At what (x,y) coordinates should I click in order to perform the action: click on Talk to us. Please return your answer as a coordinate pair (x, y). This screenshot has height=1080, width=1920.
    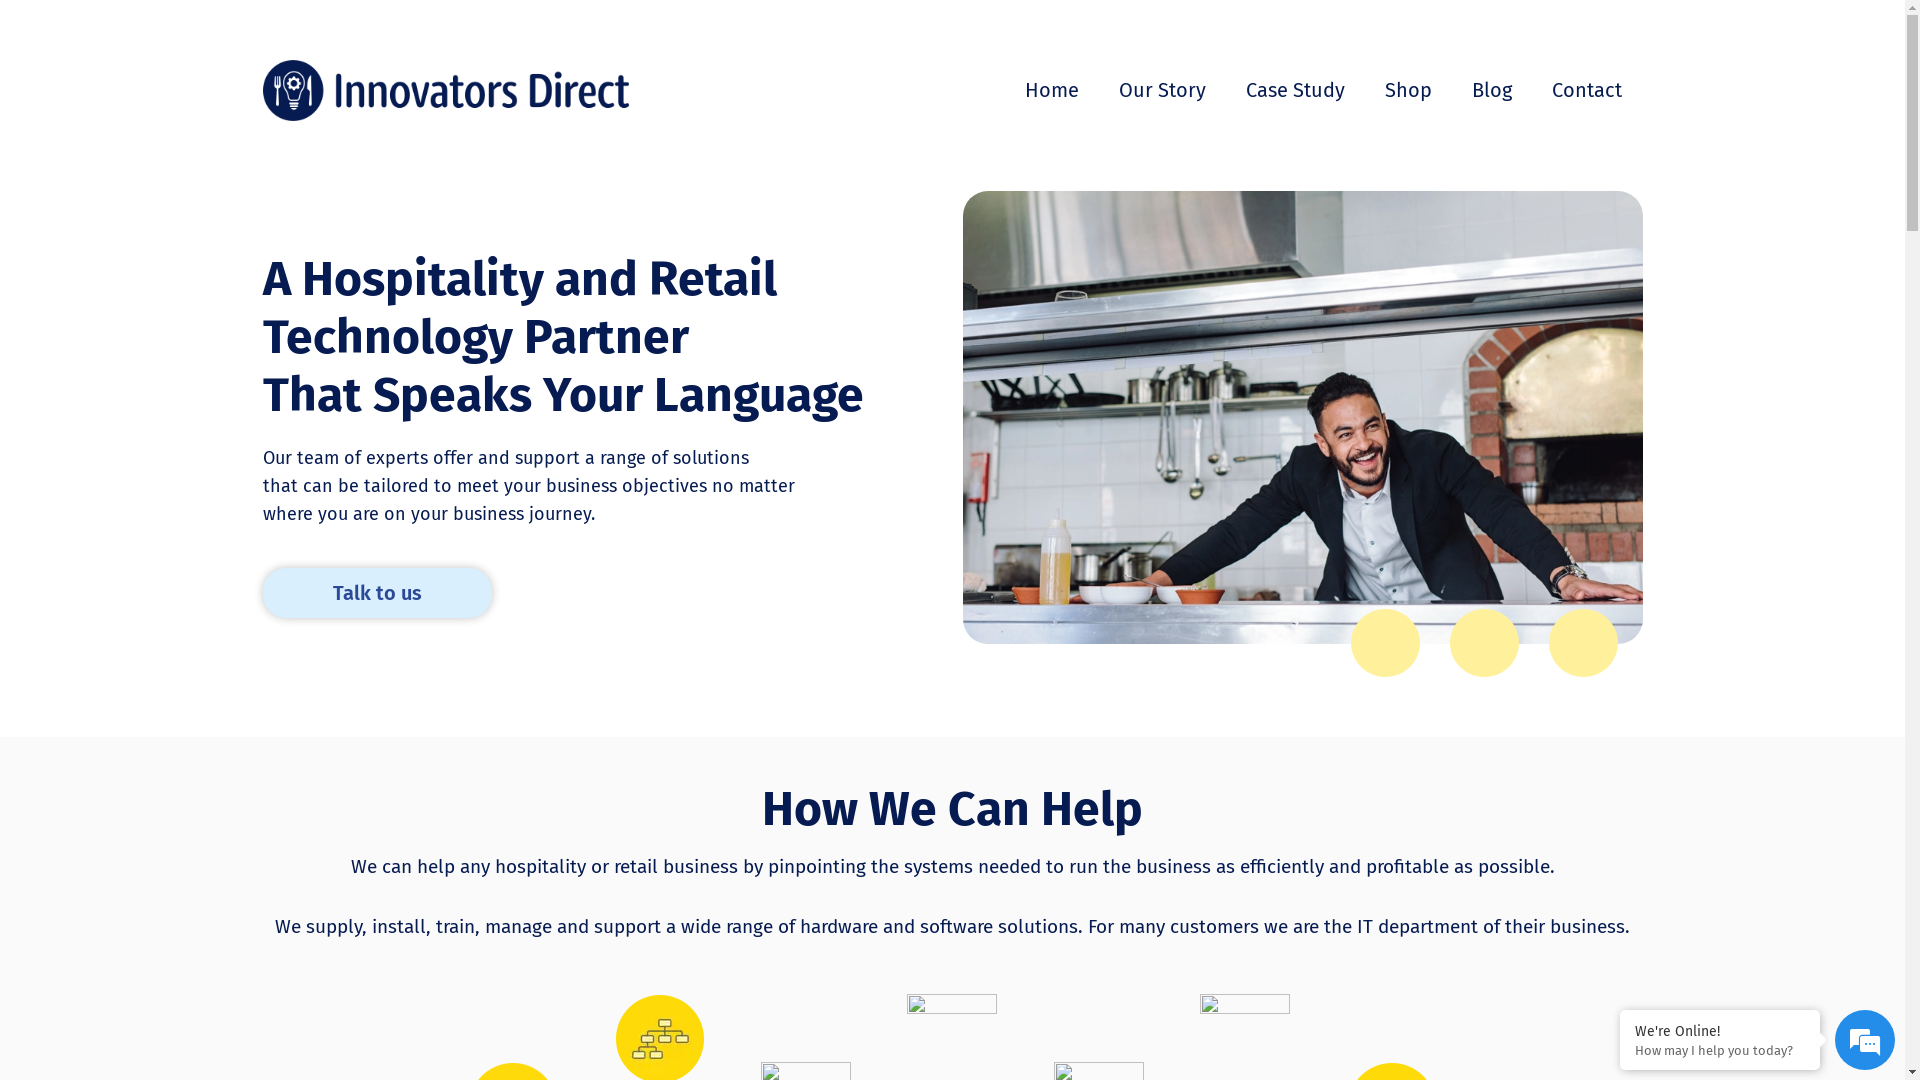
    Looking at the image, I should click on (376, 593).